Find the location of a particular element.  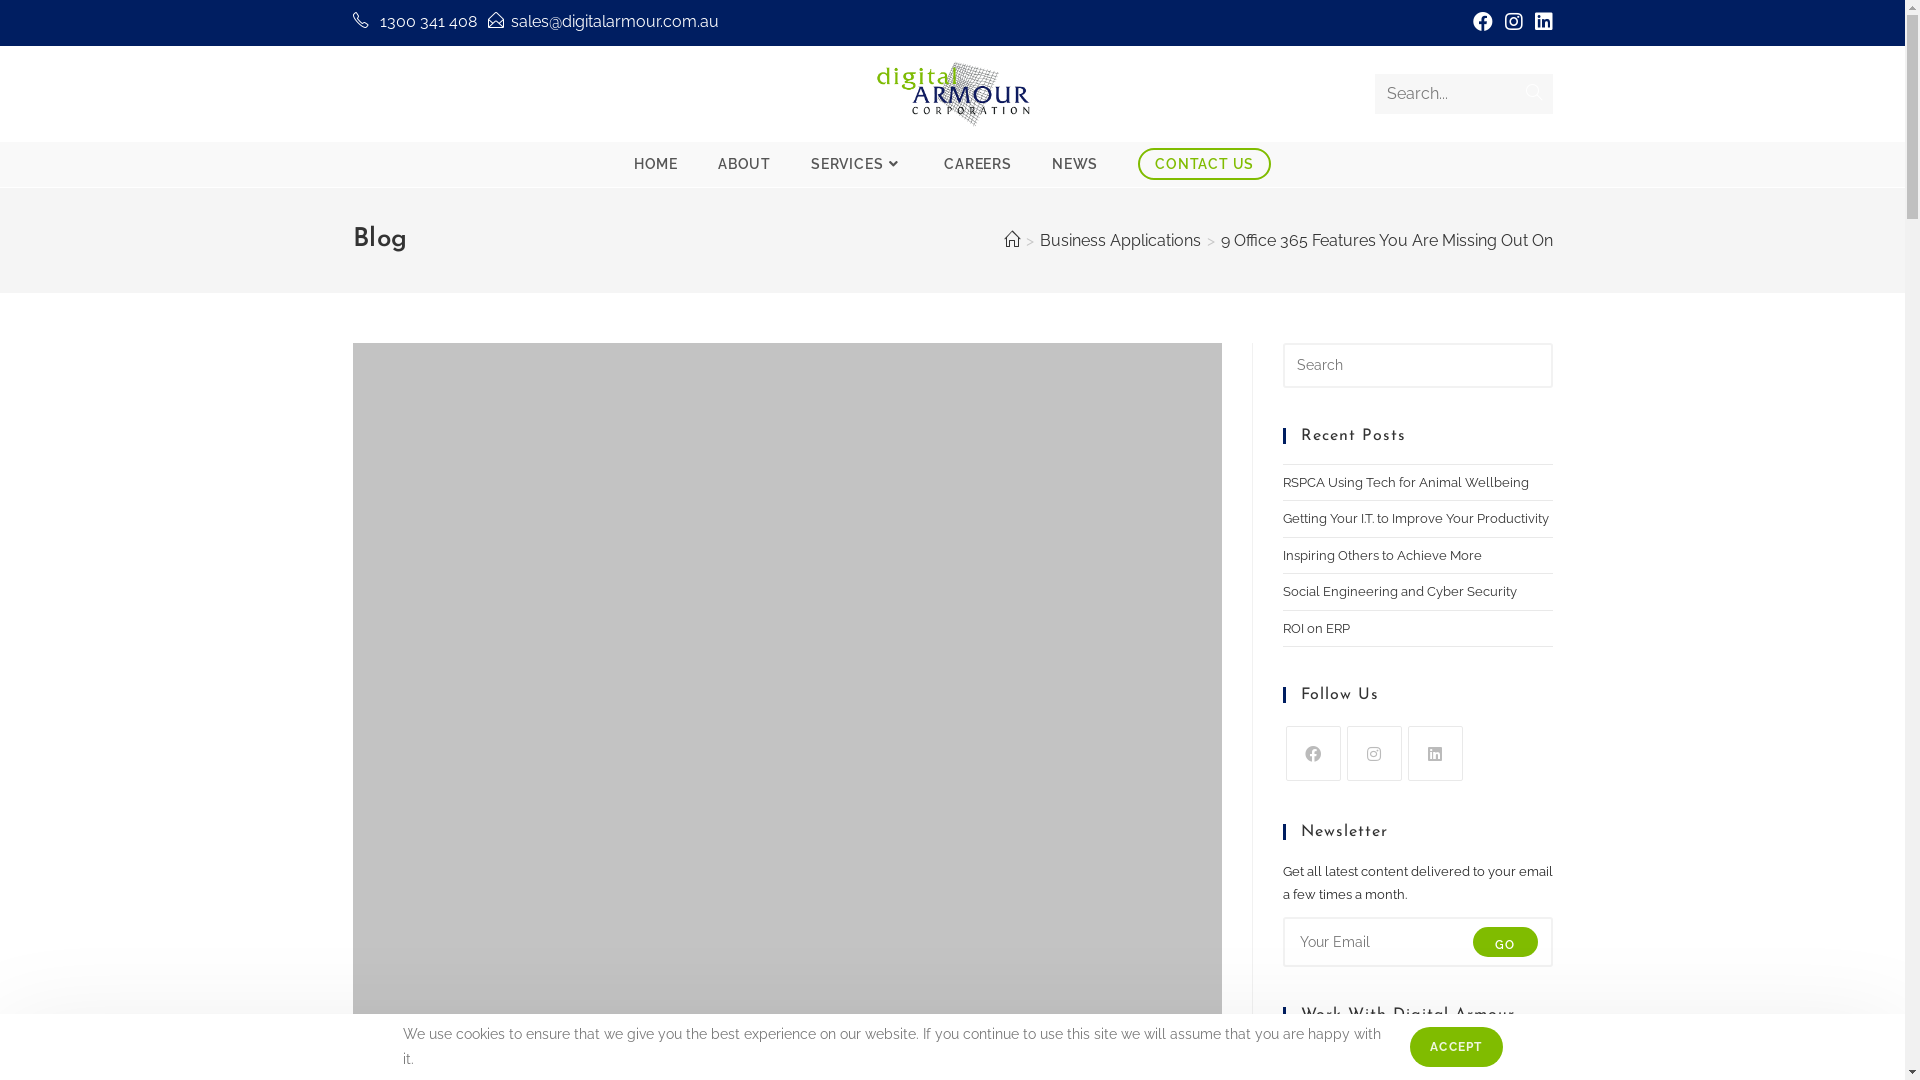

1300 341 408 is located at coordinates (1403, 694).